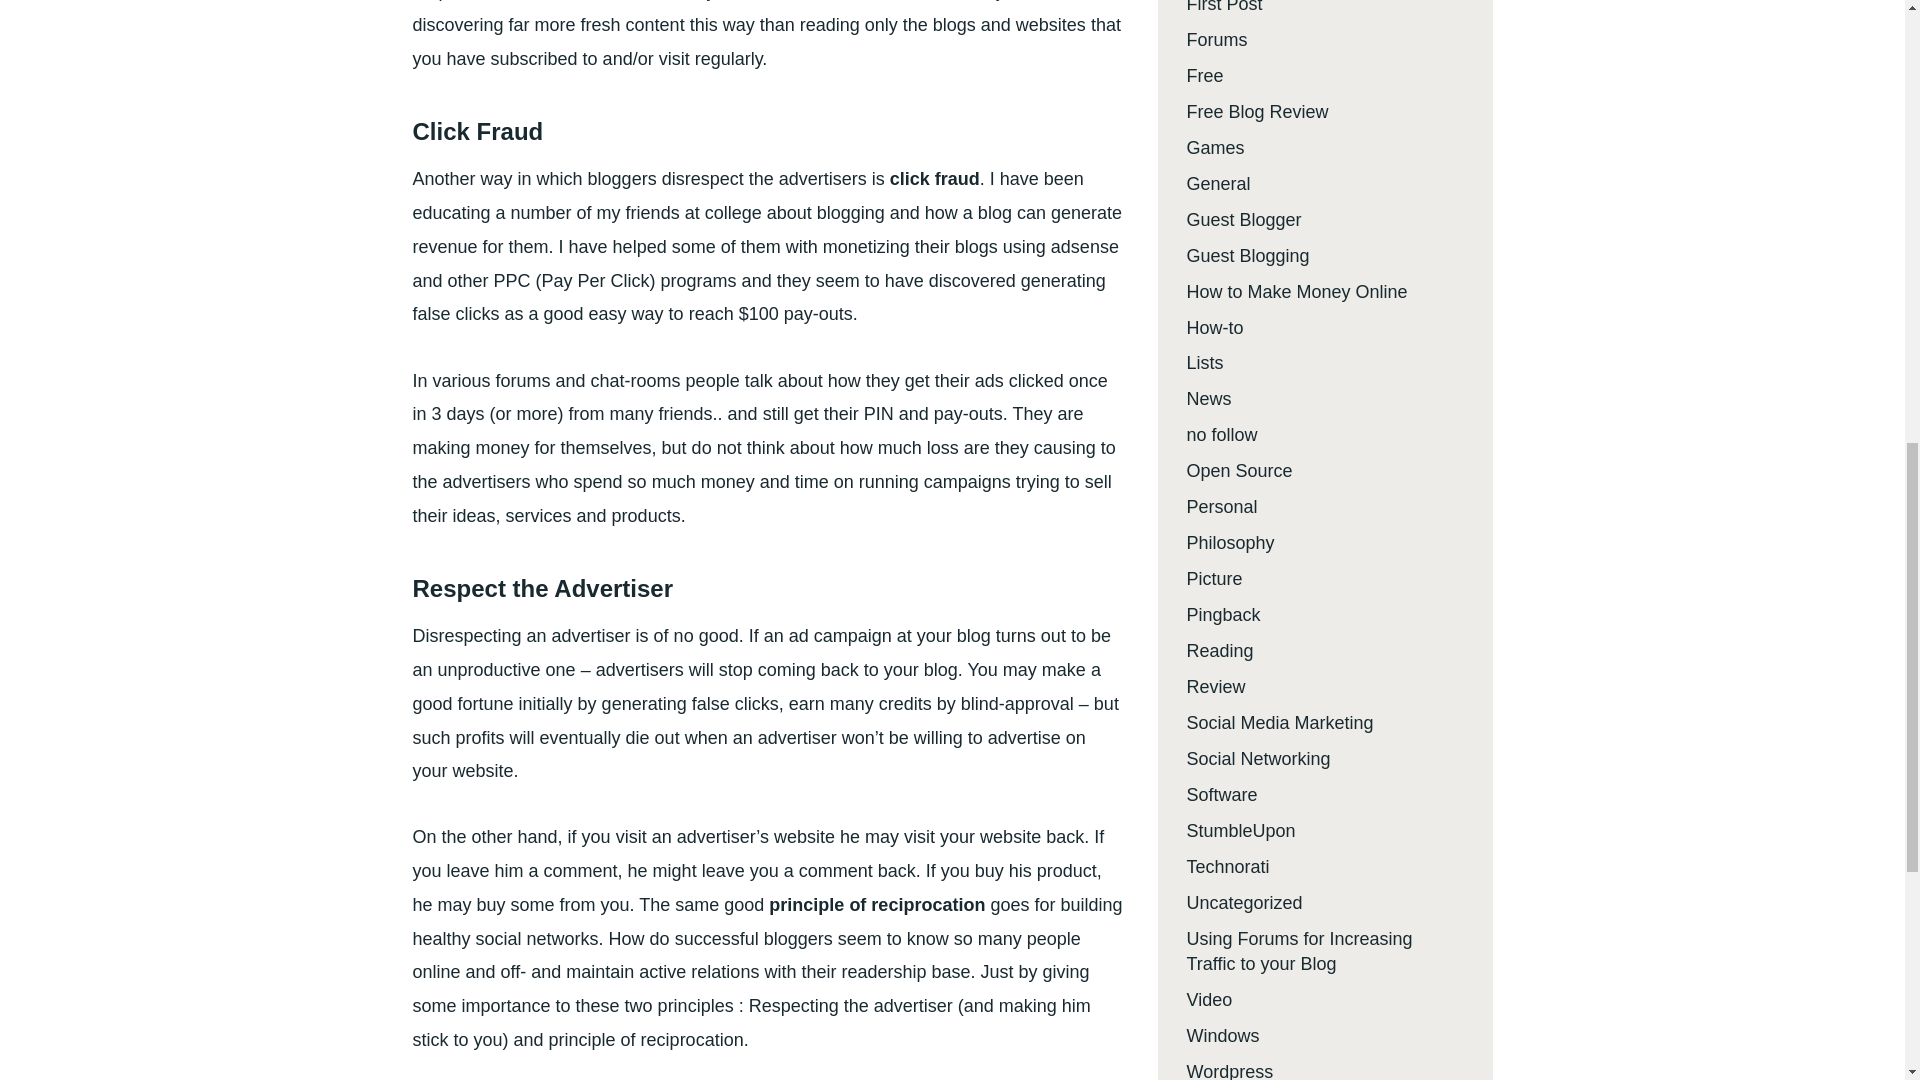 The image size is (1920, 1080). I want to click on Guest Blogger, so click(1244, 220).